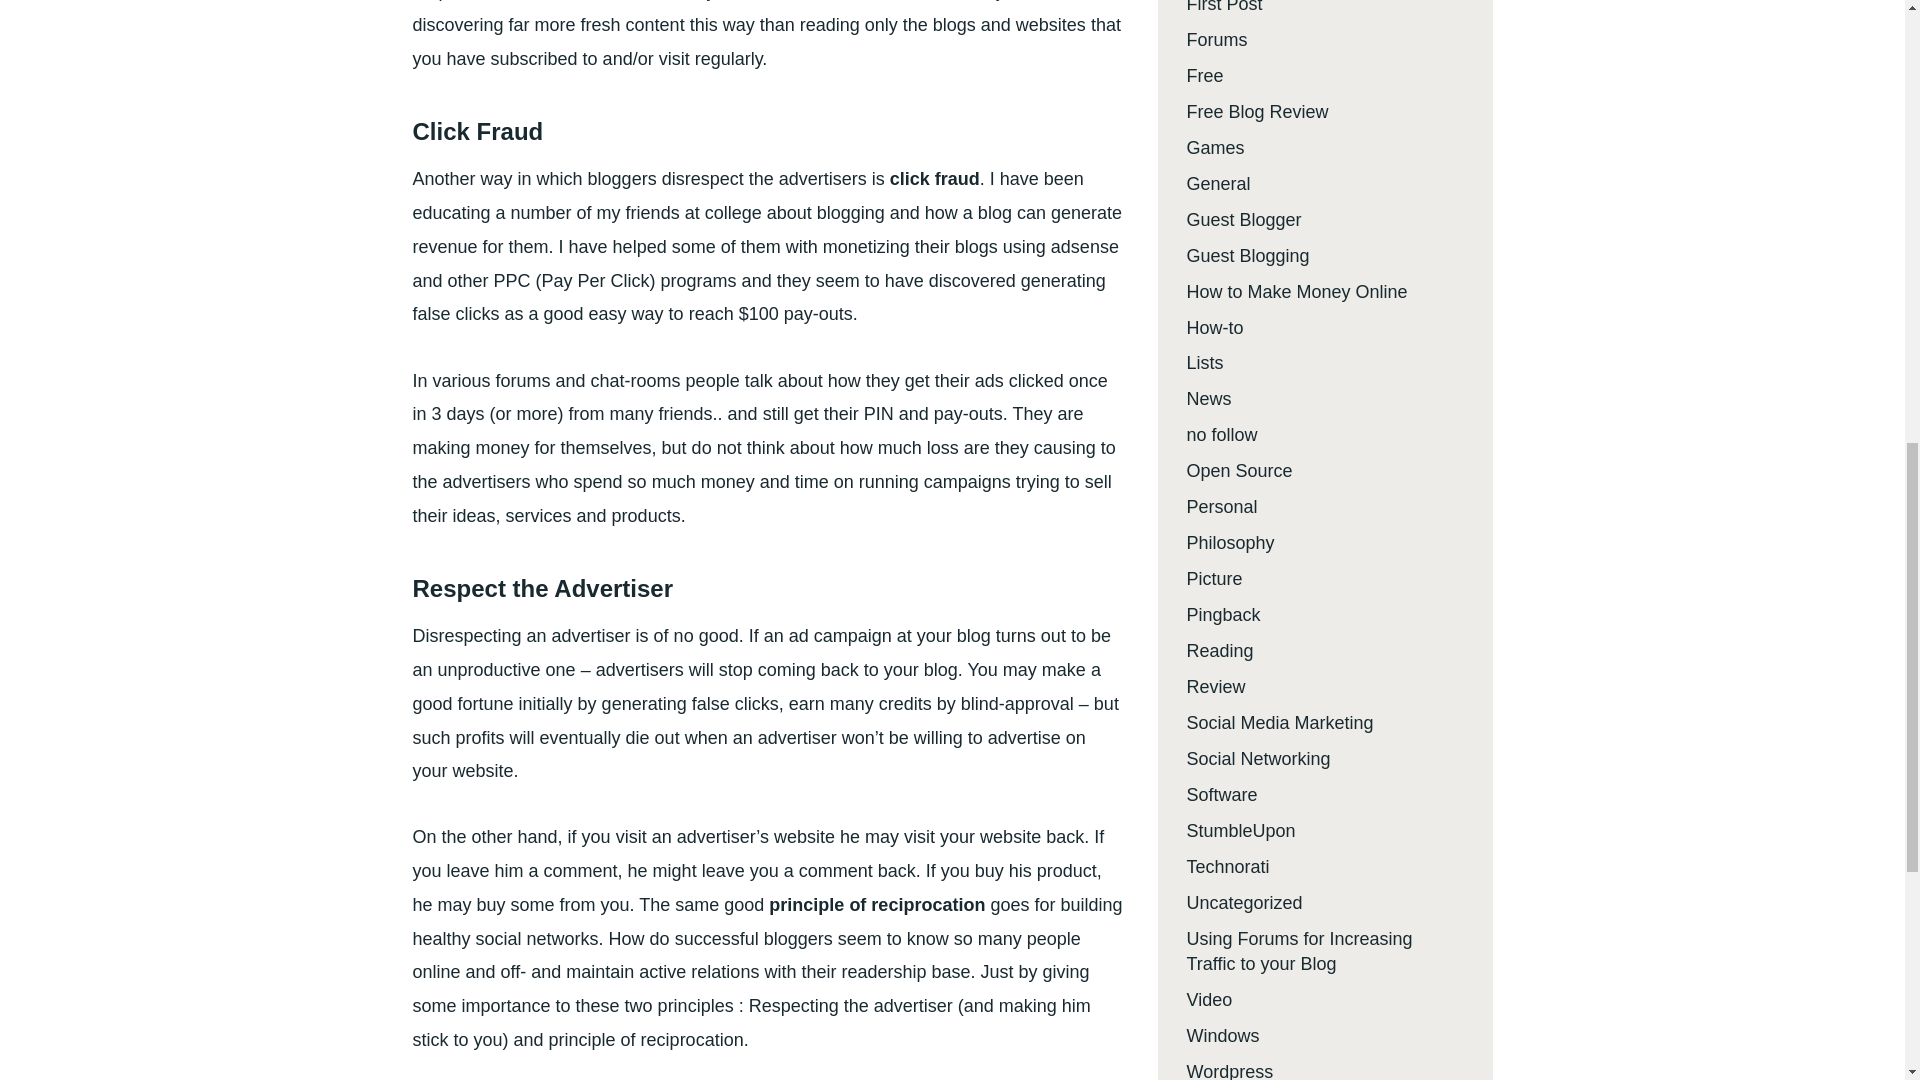 The image size is (1920, 1080). I want to click on Guest Blogger, so click(1244, 220).